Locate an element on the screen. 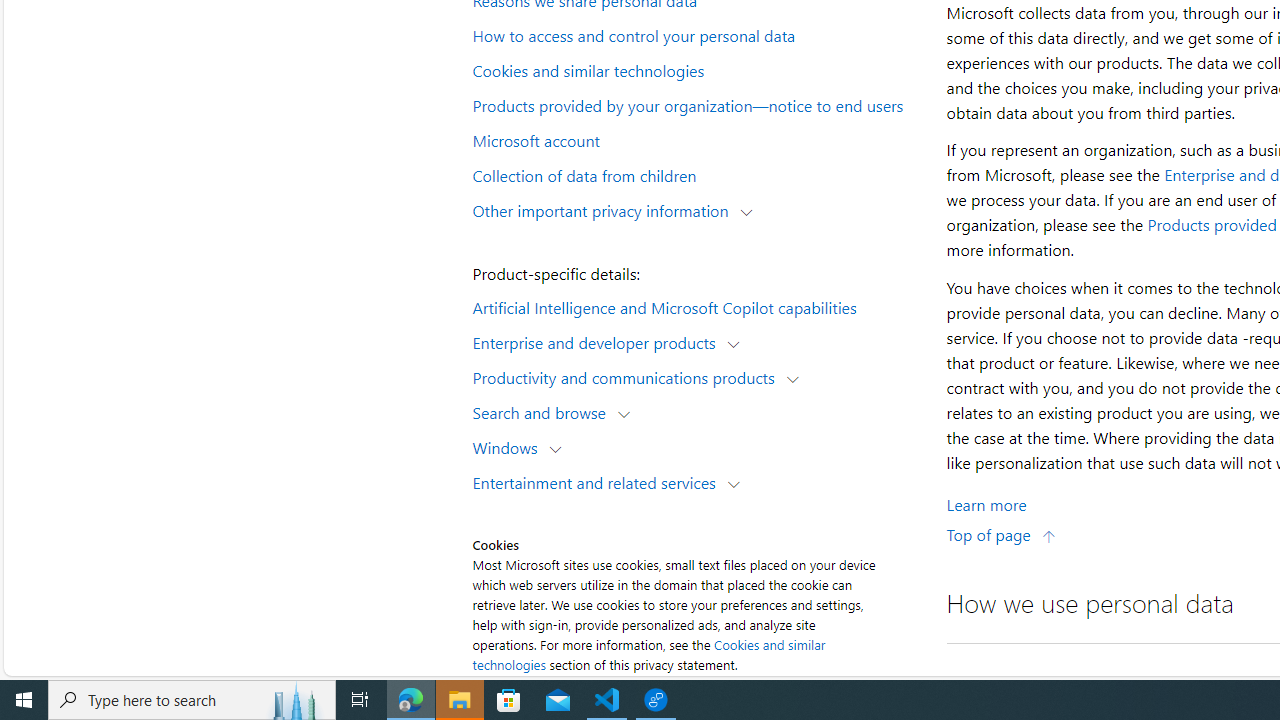 The width and height of the screenshot is (1280, 720). How to access and control your personal data is located at coordinates (696, 35).